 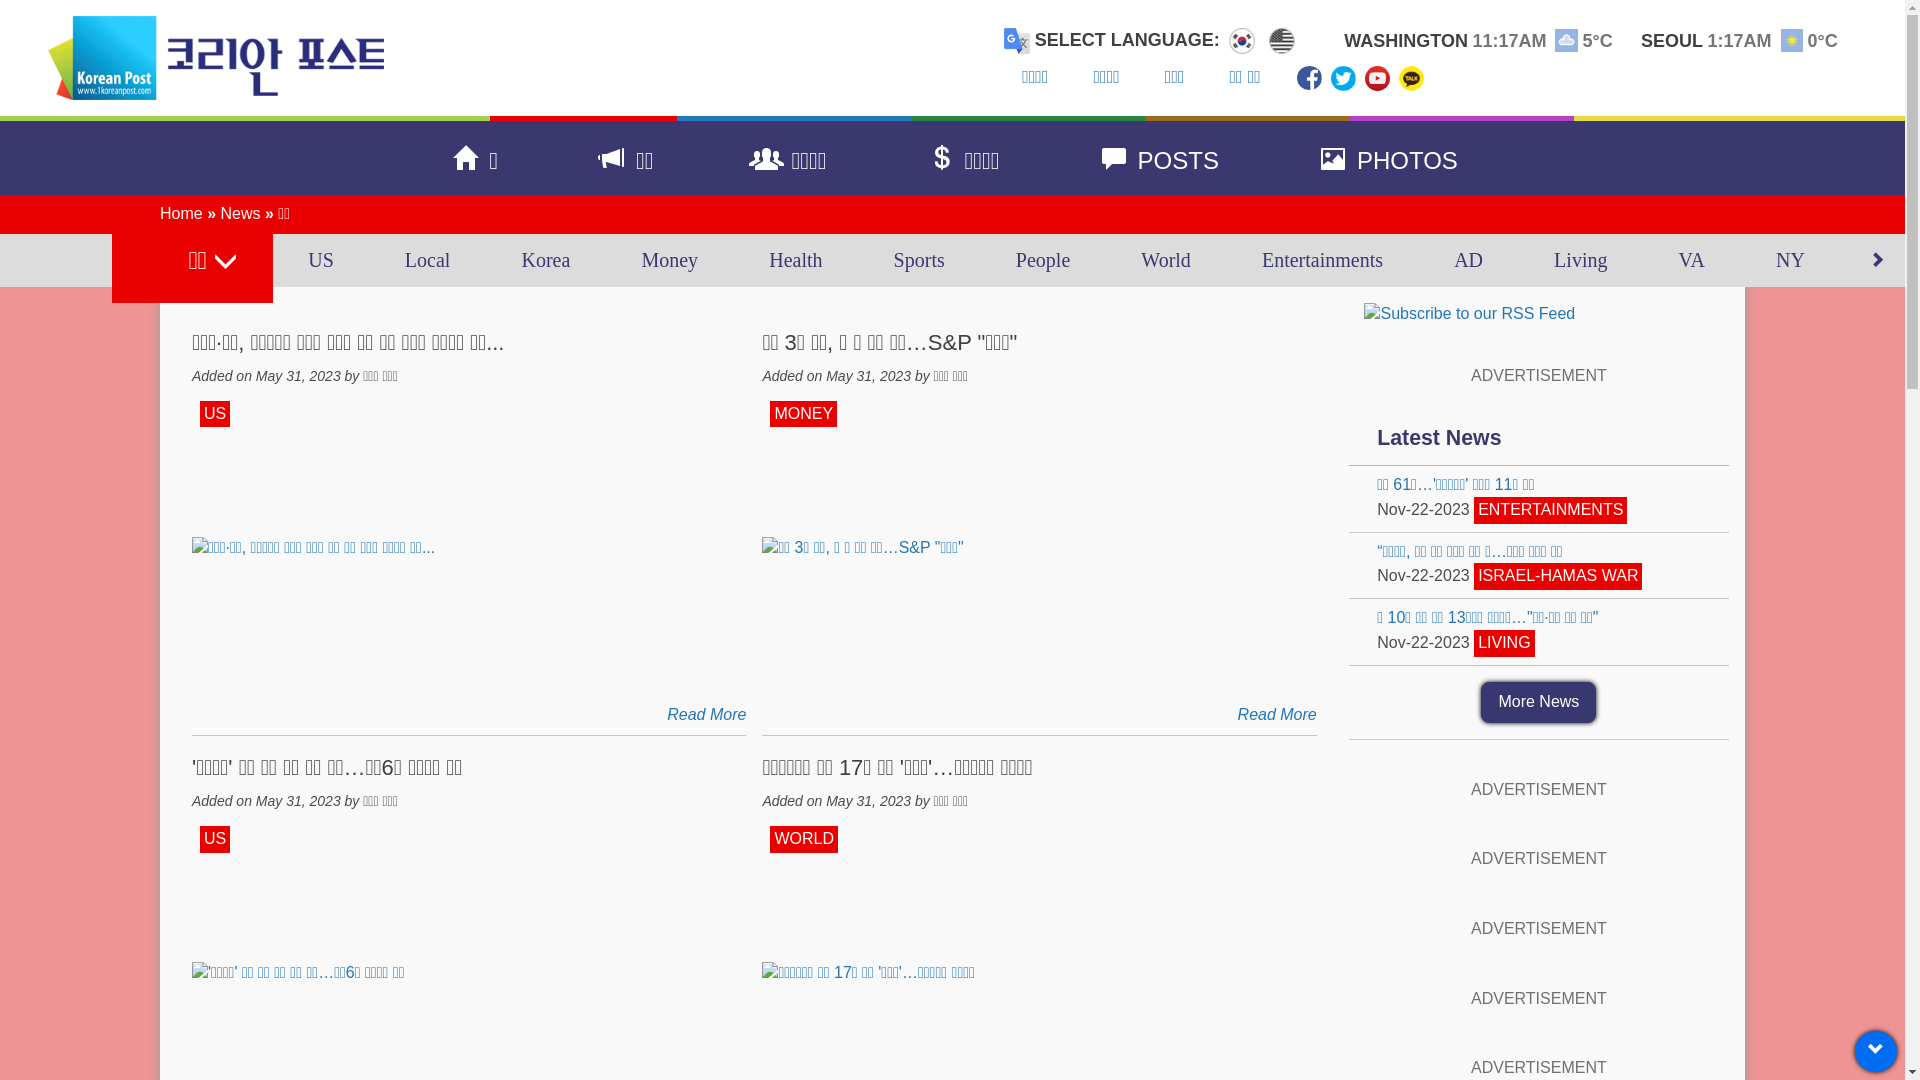 What do you see at coordinates (1242, 39) in the screenshot?
I see `Korean` at bounding box center [1242, 39].